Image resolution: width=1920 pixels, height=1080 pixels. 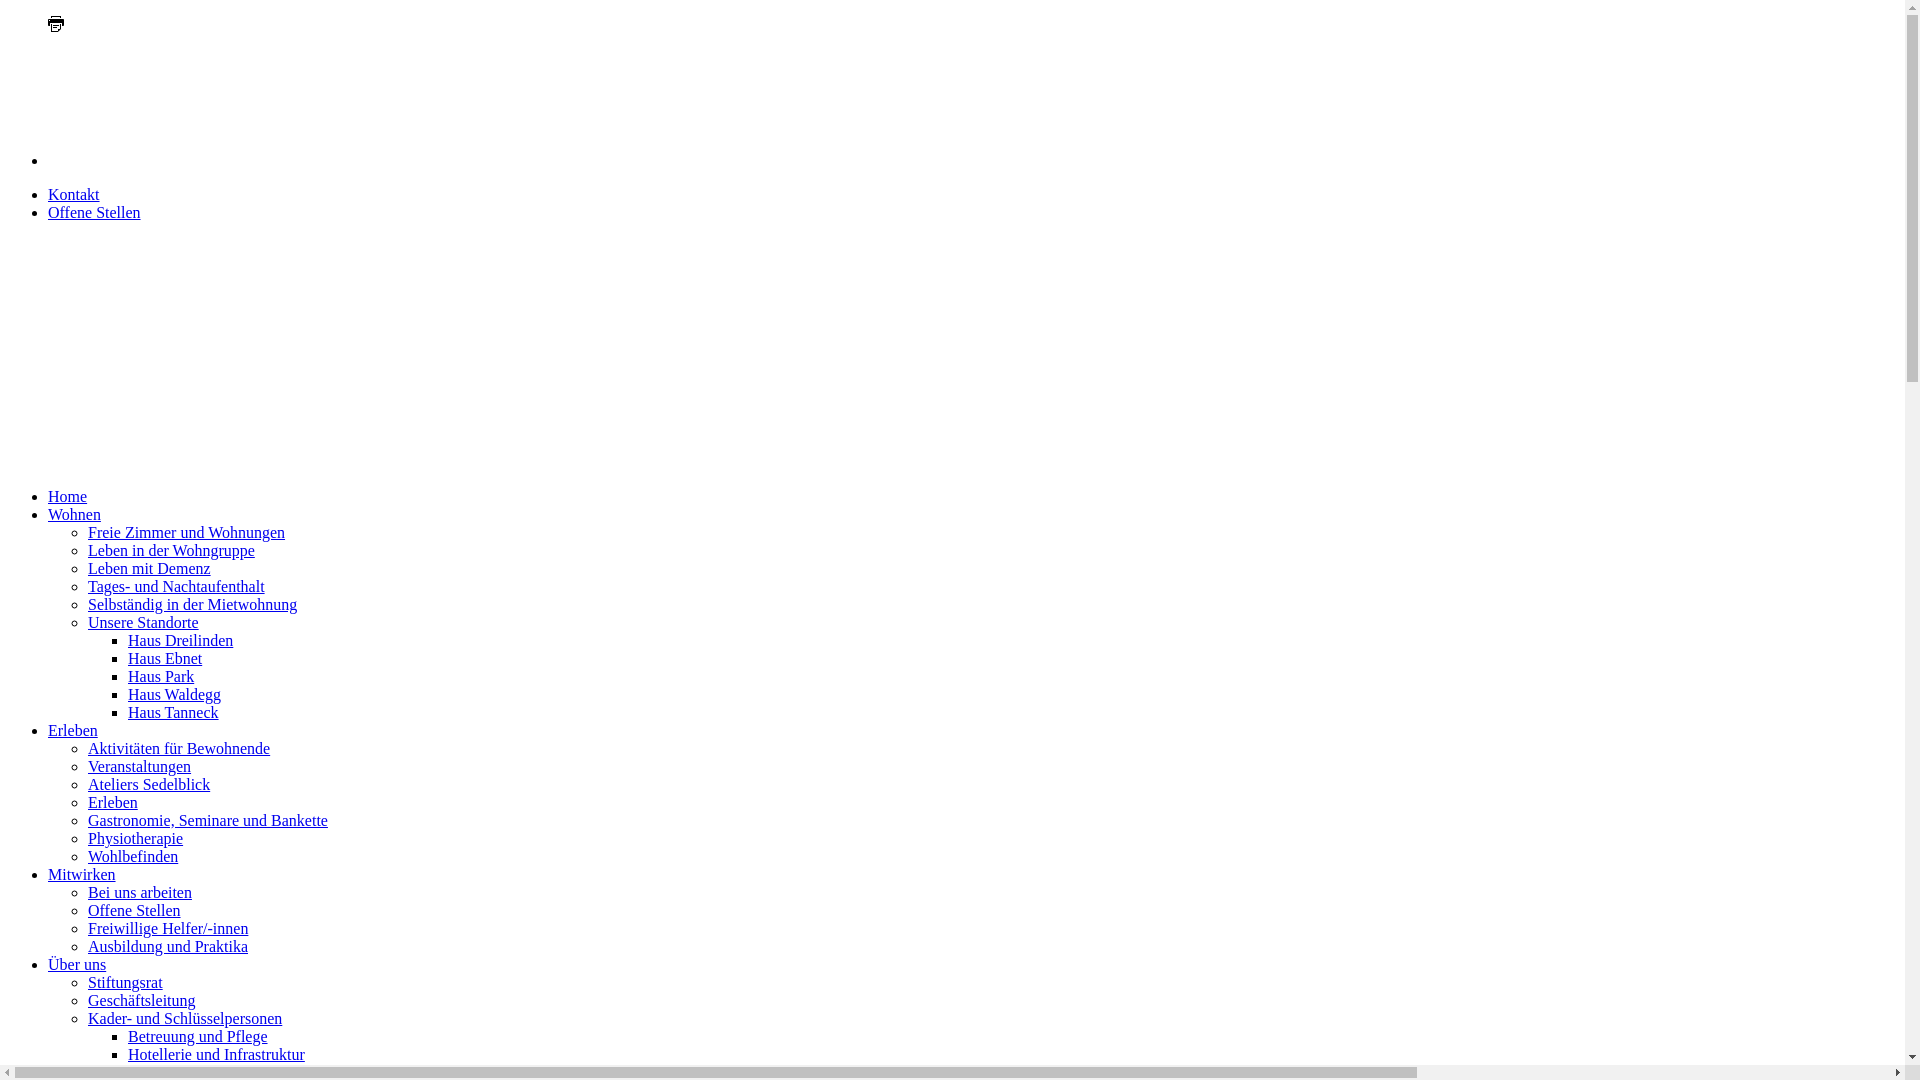 What do you see at coordinates (186, 532) in the screenshot?
I see `Freie Zimmer und Wohnungen` at bounding box center [186, 532].